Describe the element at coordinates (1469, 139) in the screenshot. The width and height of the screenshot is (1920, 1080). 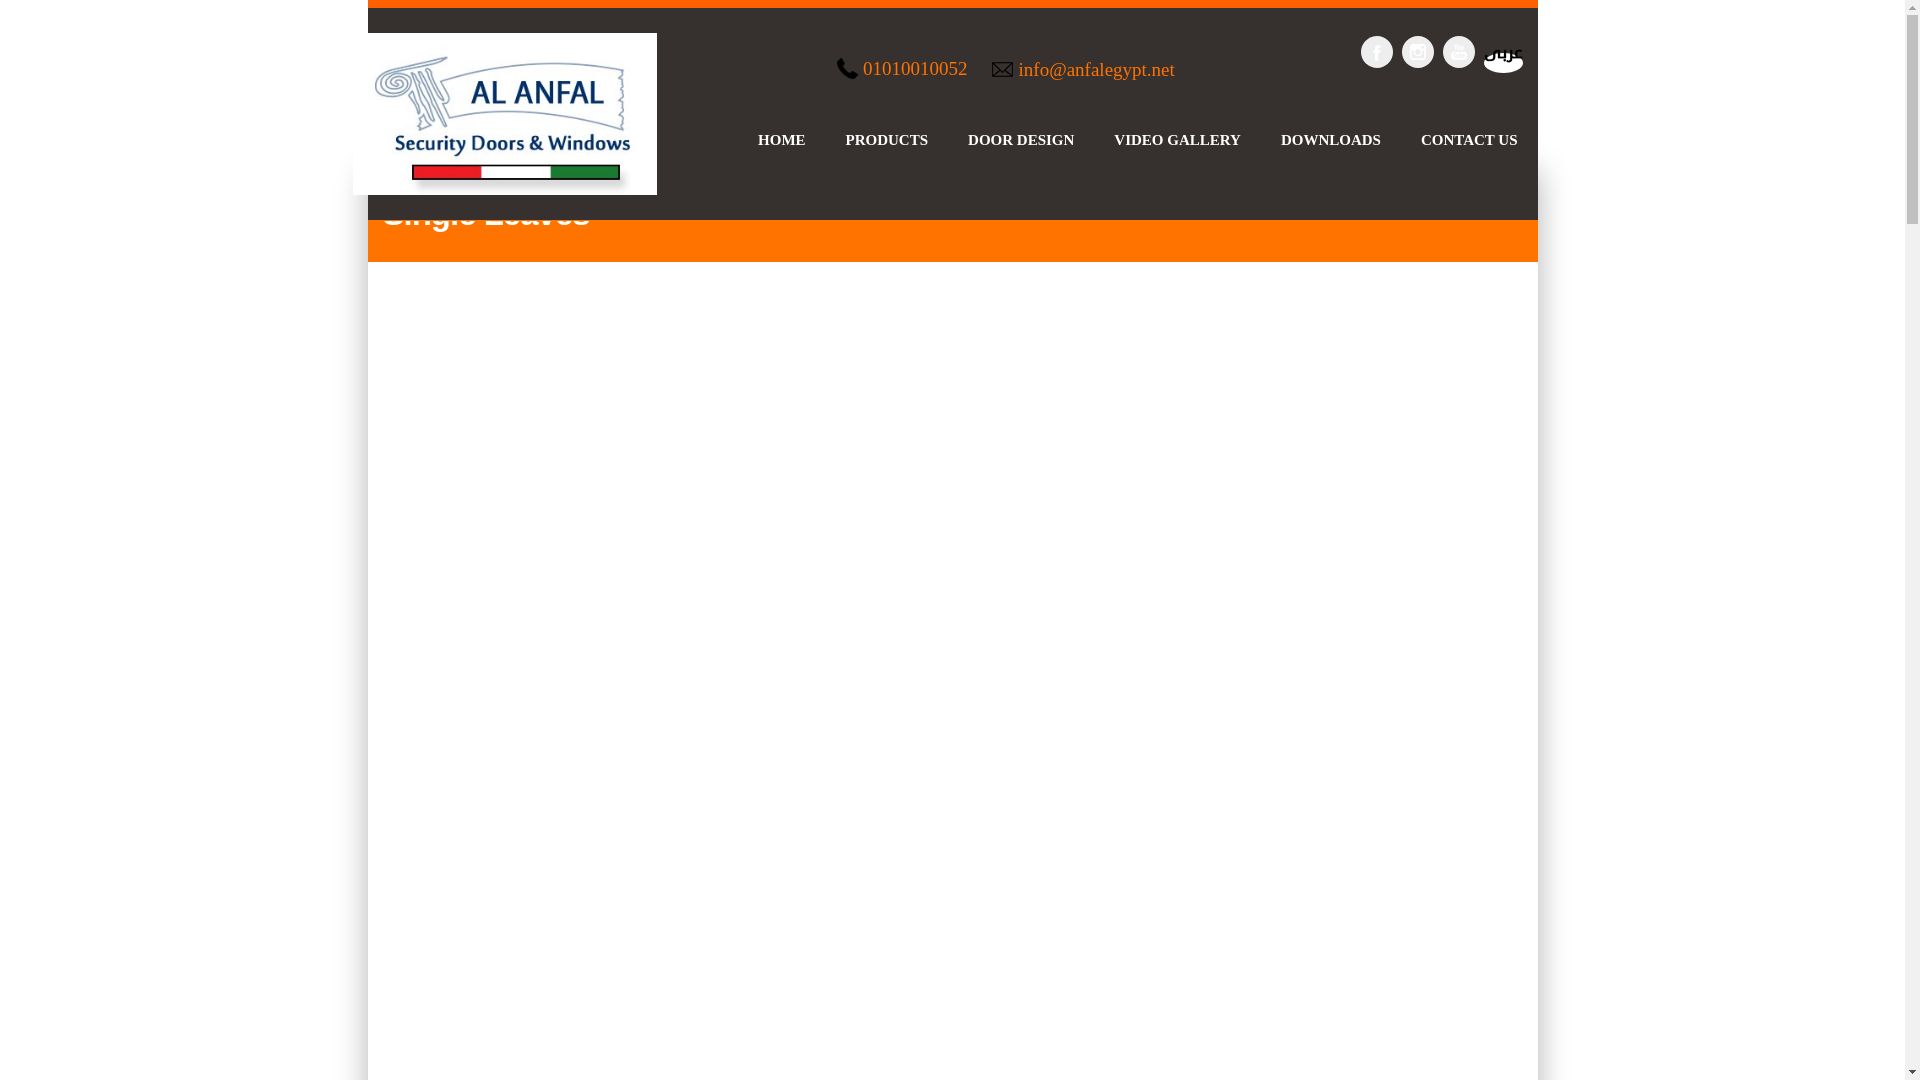
I see `CONTACT US` at that location.